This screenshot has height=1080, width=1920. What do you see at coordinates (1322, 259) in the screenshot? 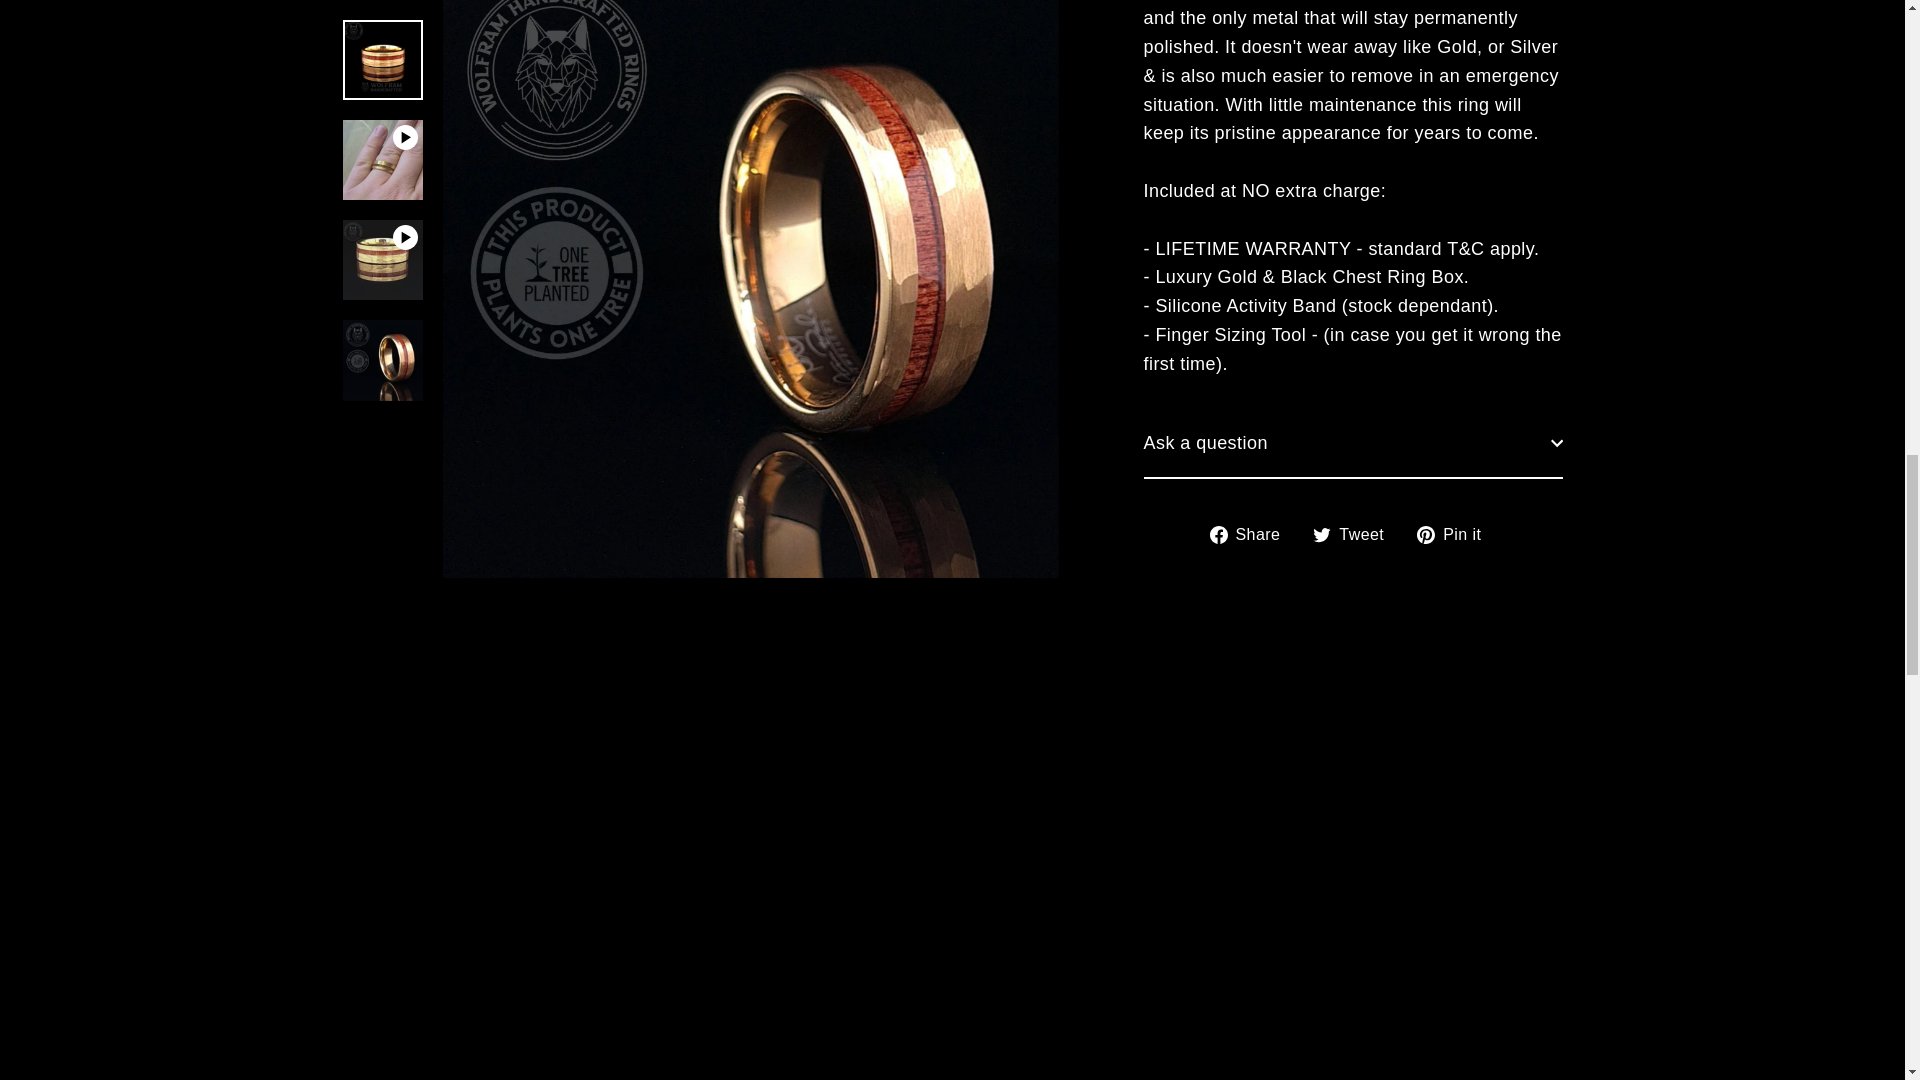
I see `twitter` at bounding box center [1322, 259].